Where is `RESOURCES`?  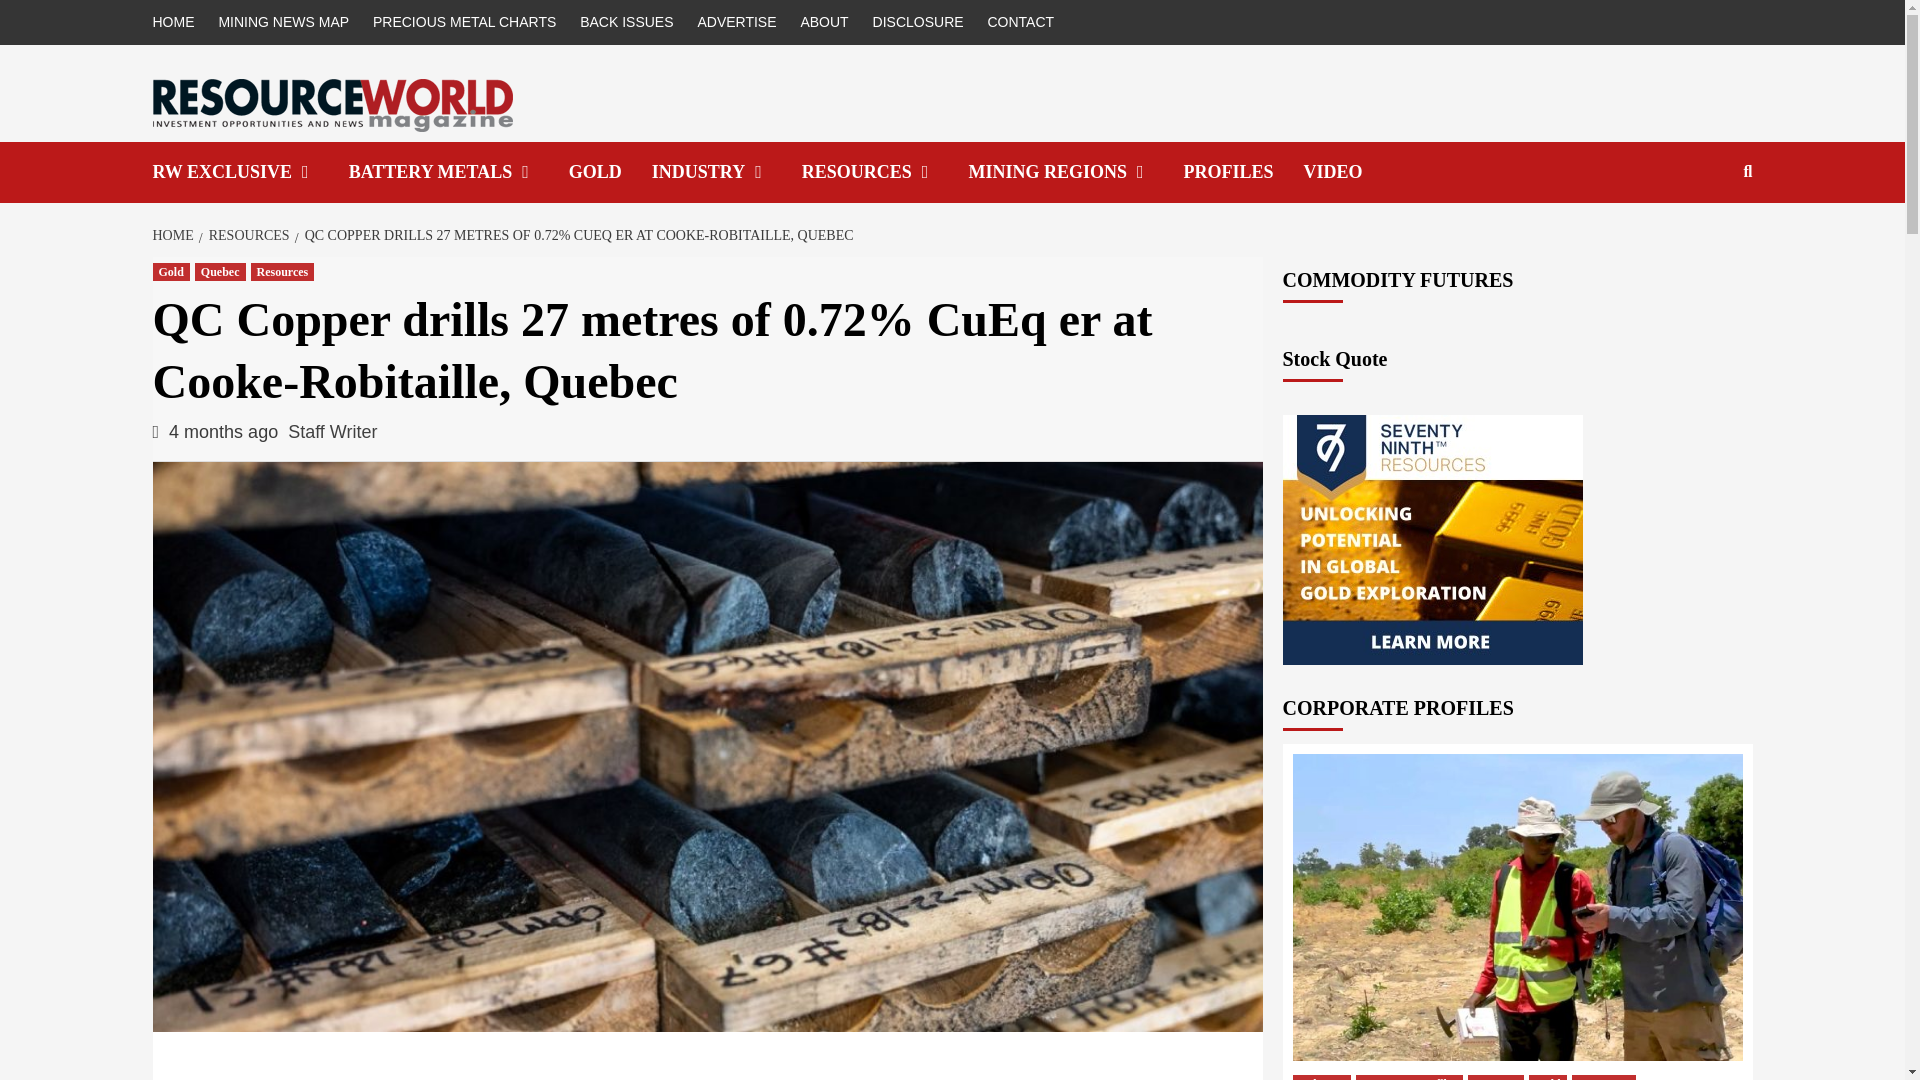
RESOURCES is located at coordinates (886, 172).